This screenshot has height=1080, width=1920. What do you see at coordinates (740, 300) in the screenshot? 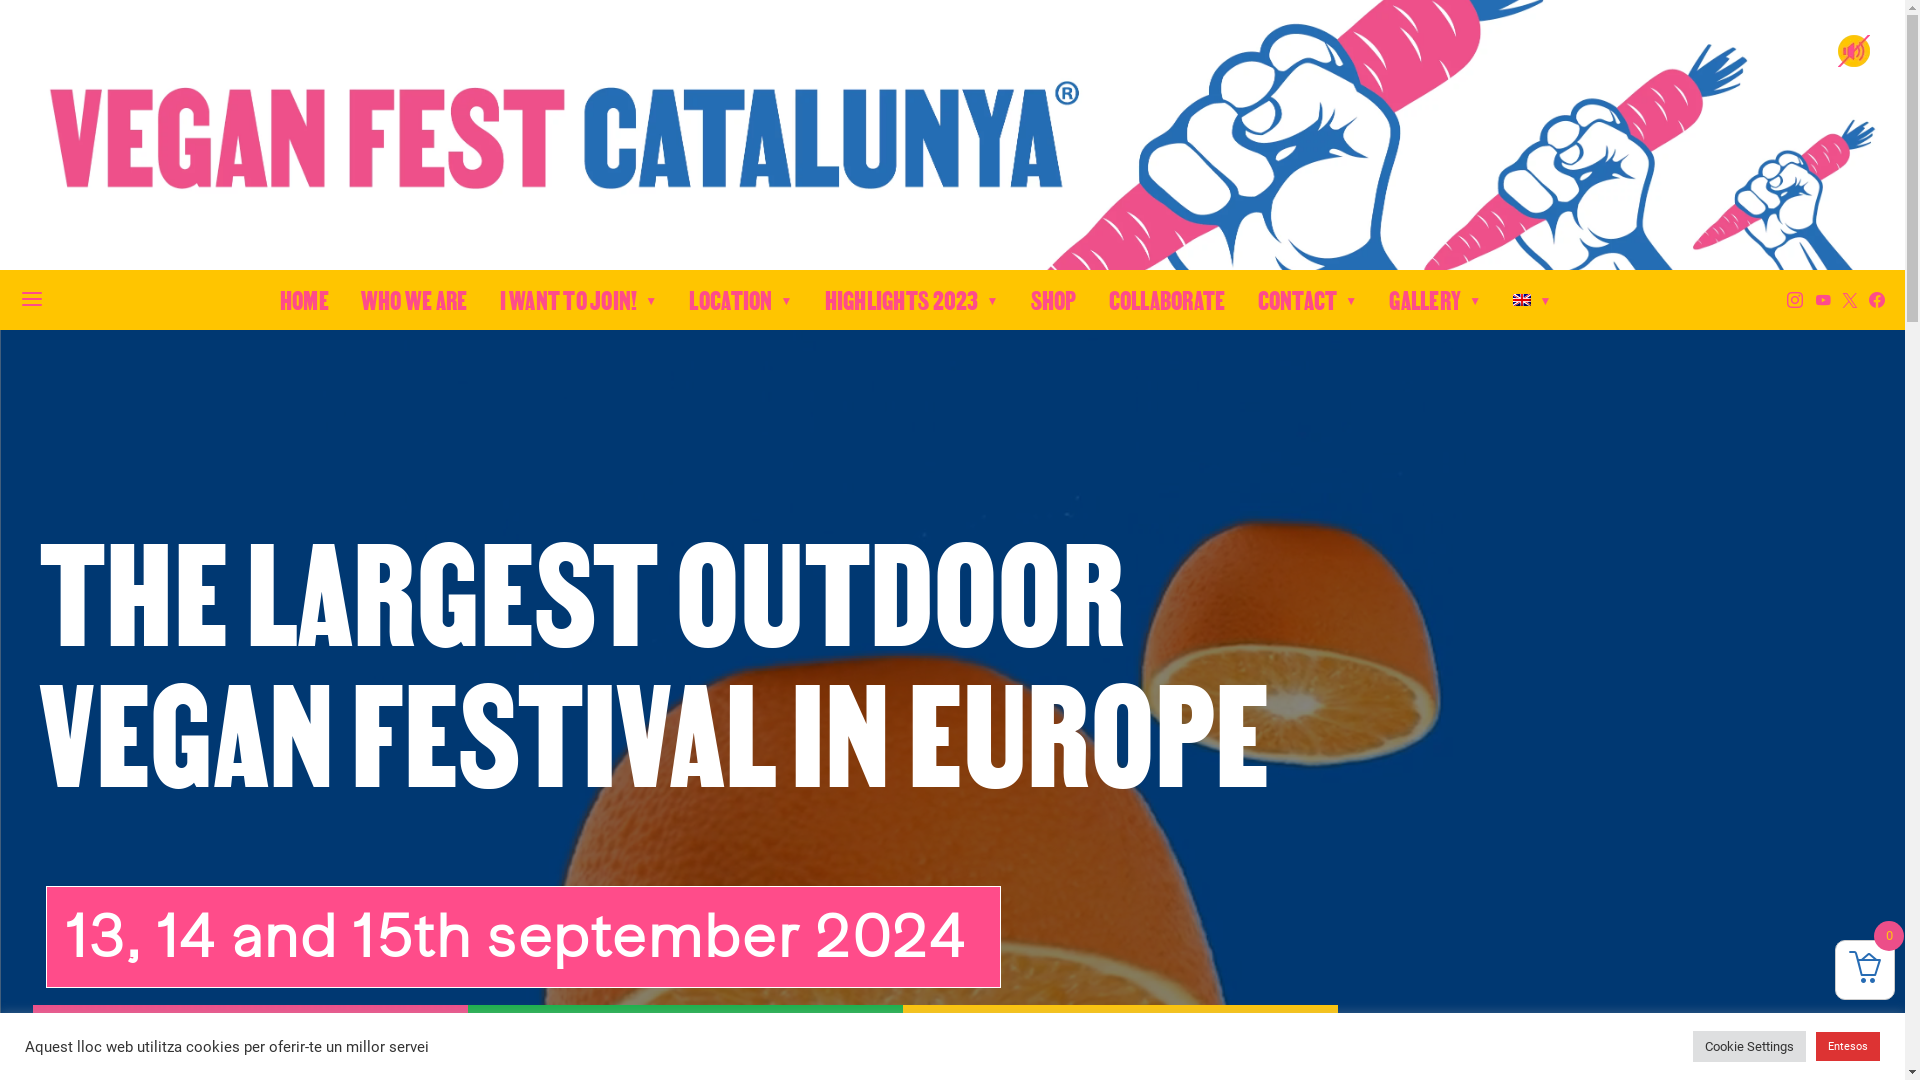
I see `LOCATION` at bounding box center [740, 300].